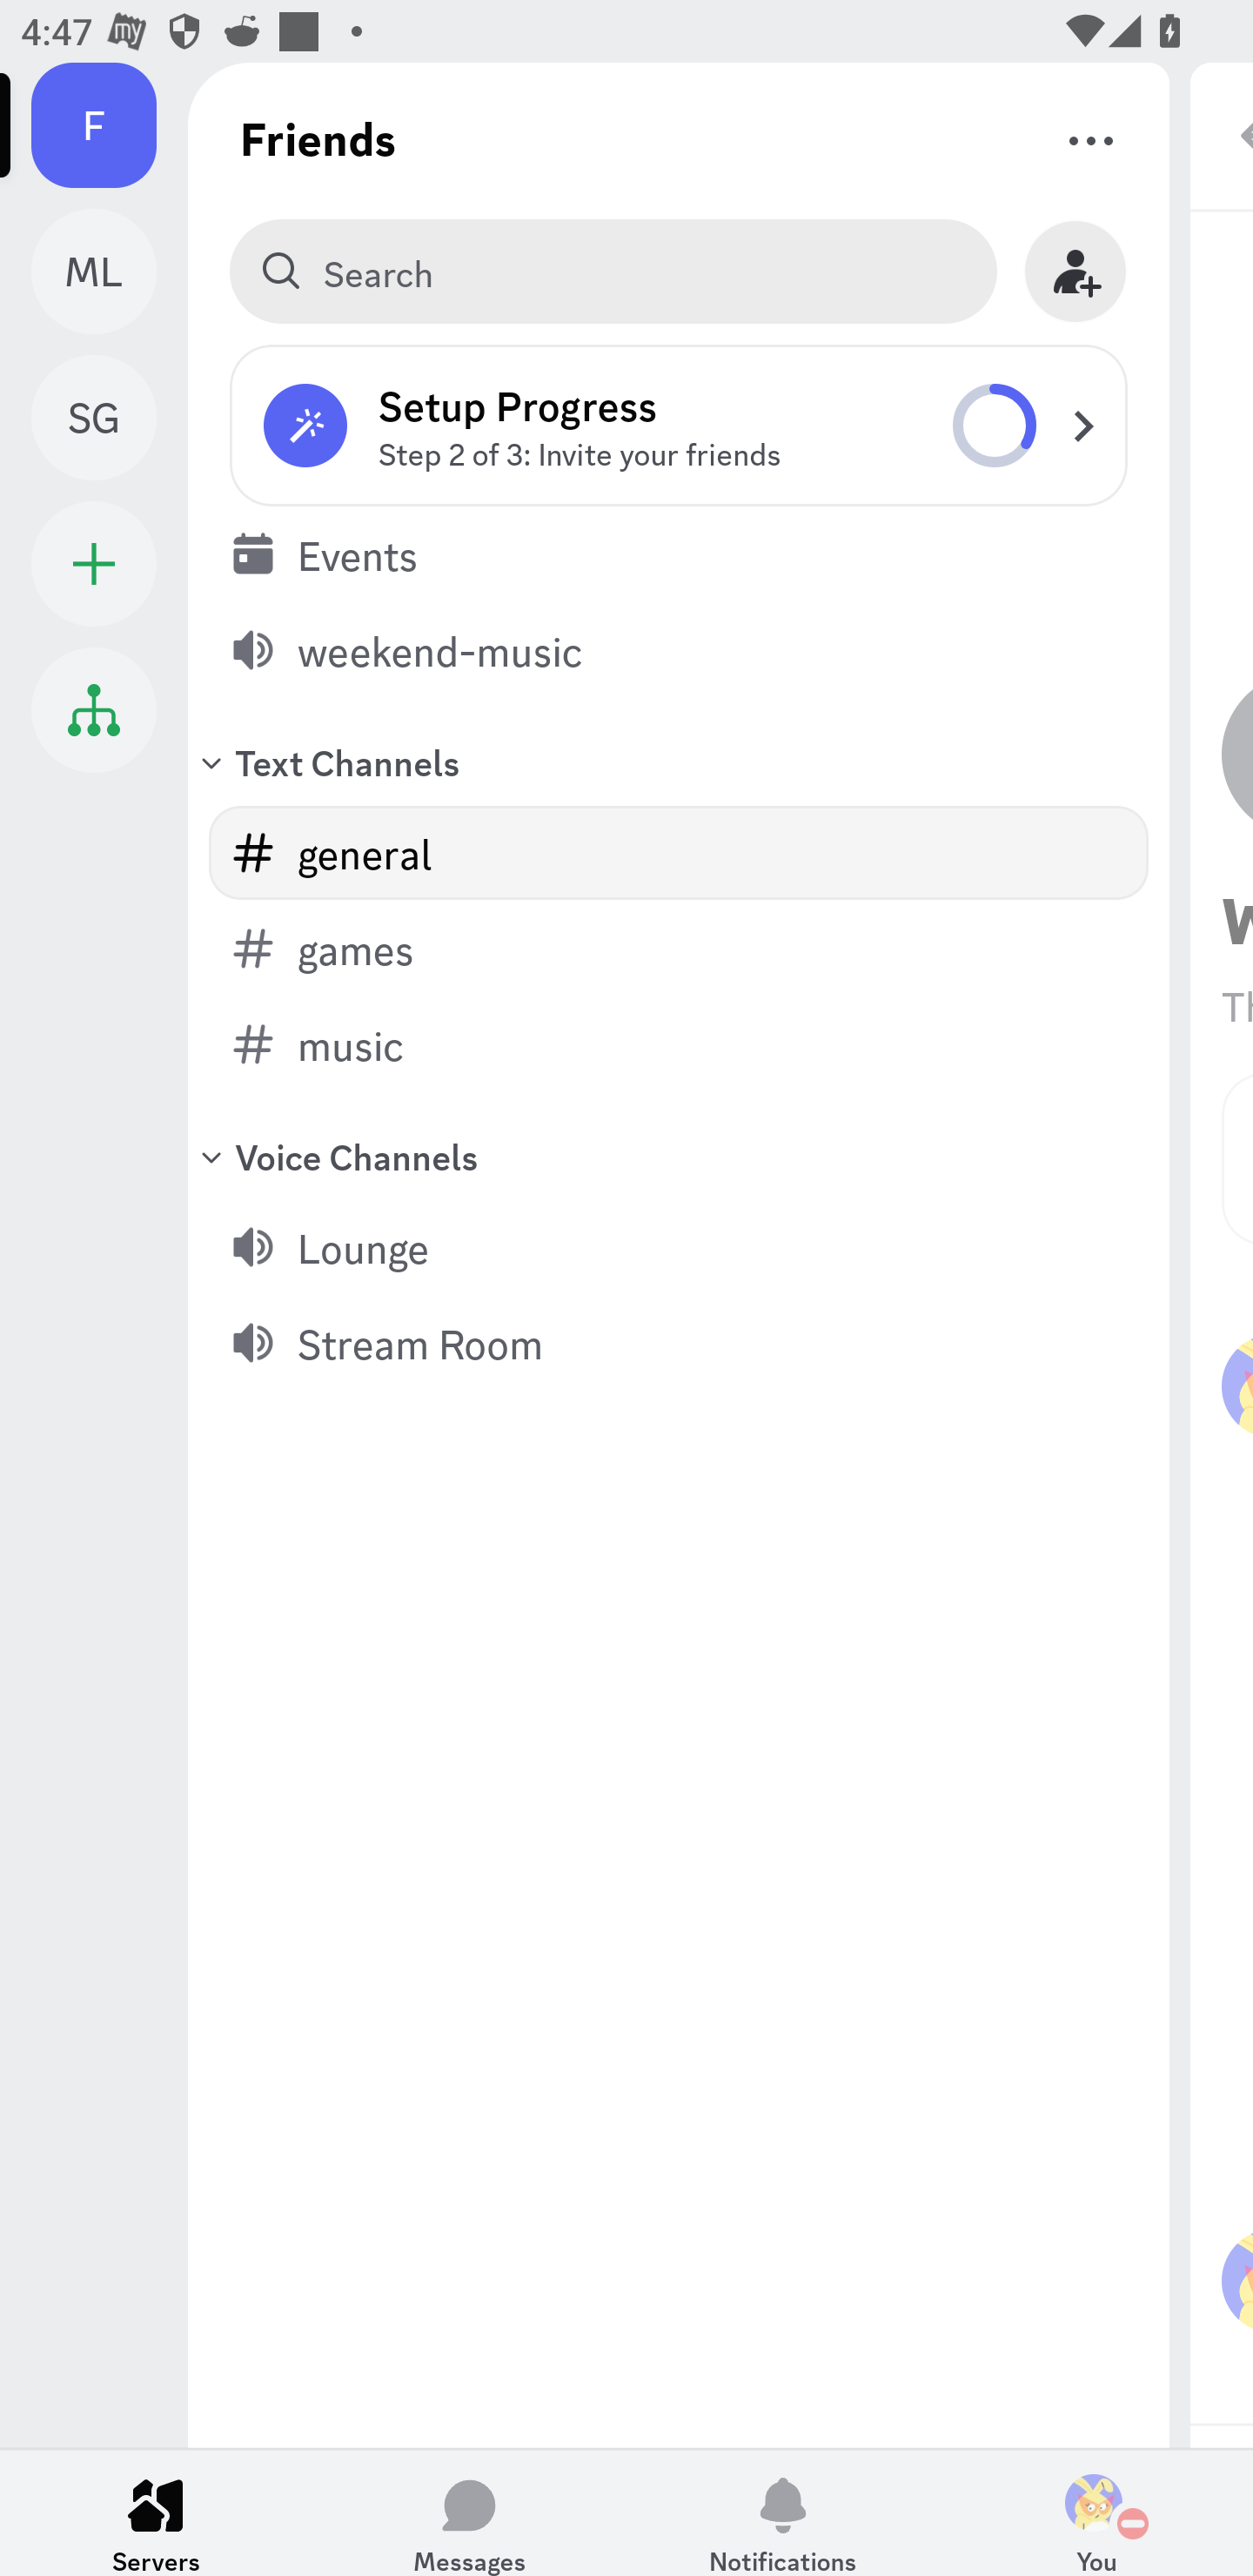  Describe the element at coordinates (110, 125) in the screenshot. I see `  Friends F` at that location.